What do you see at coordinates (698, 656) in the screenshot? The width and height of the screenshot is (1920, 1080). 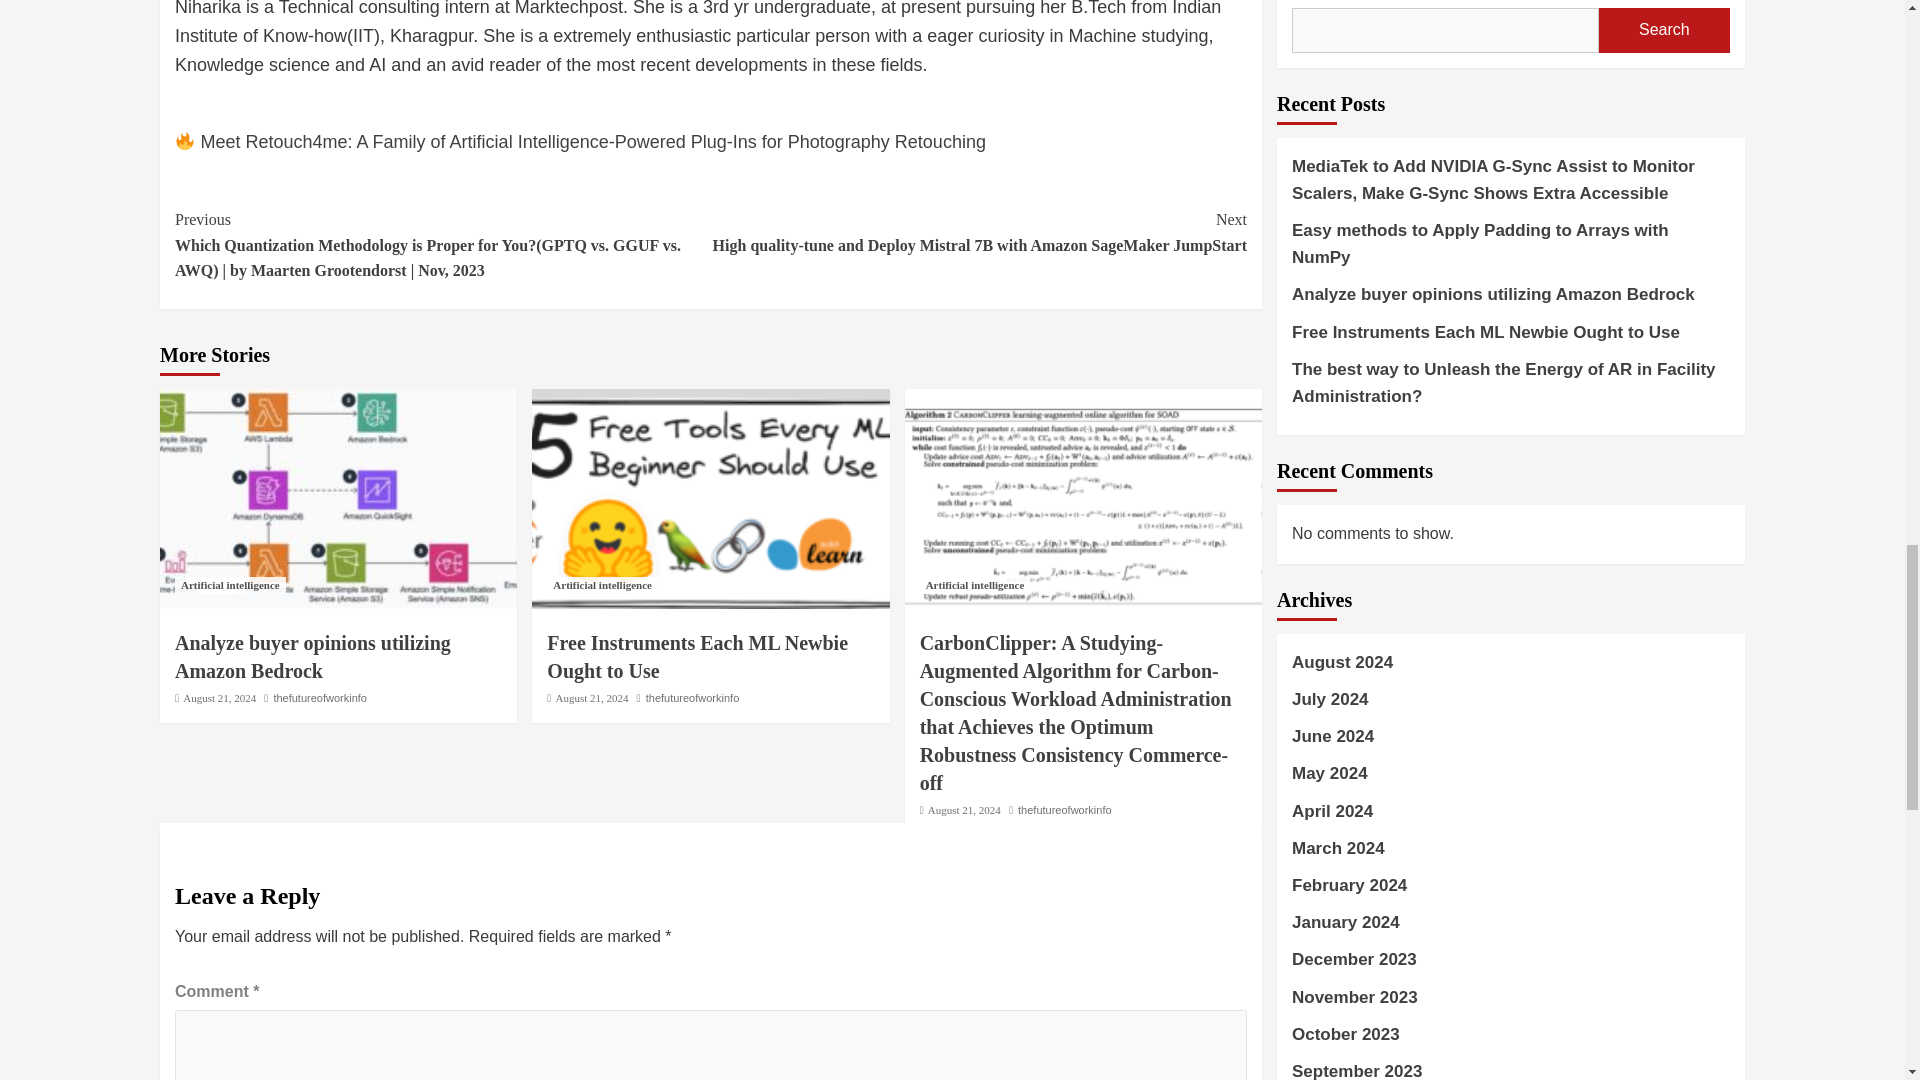 I see `Free Instruments Each ML Newbie Ought to Use` at bounding box center [698, 656].